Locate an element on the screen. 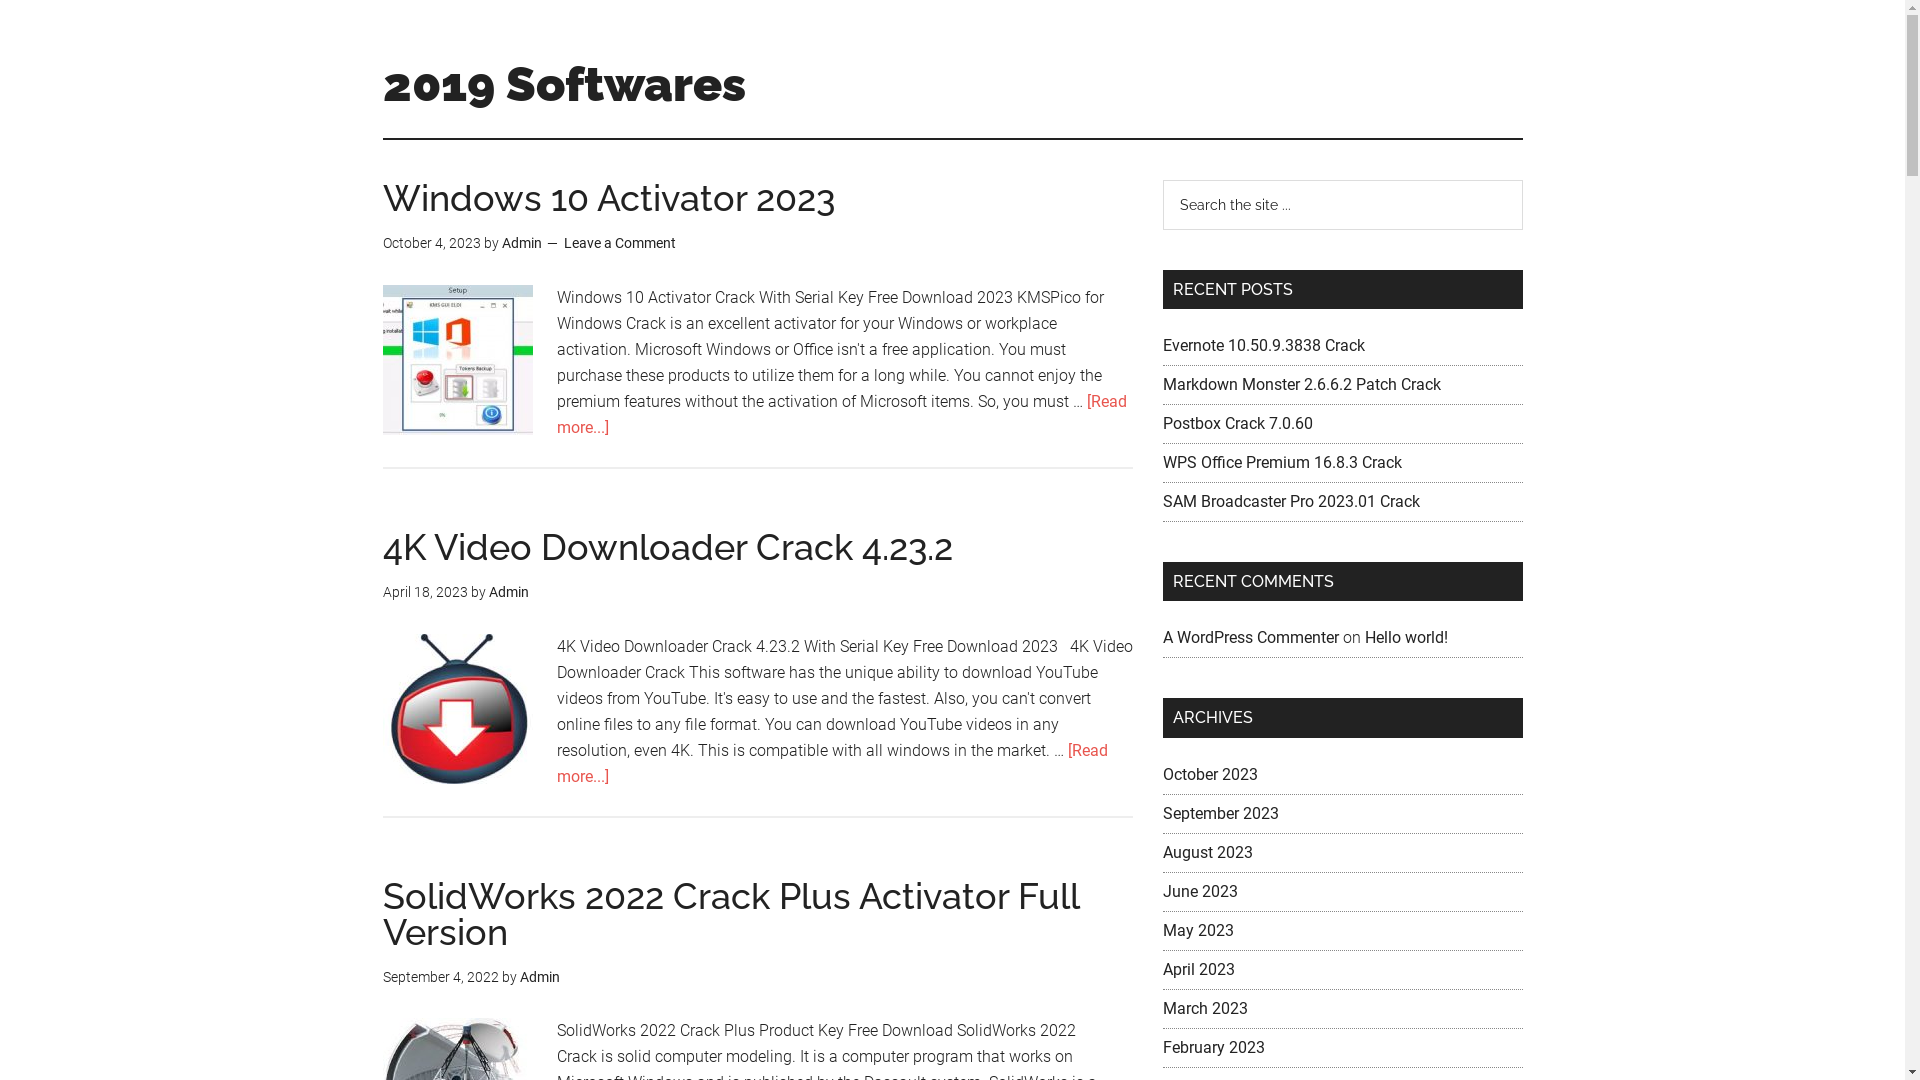 The width and height of the screenshot is (1920, 1080). March 2023 is located at coordinates (1204, 1008).